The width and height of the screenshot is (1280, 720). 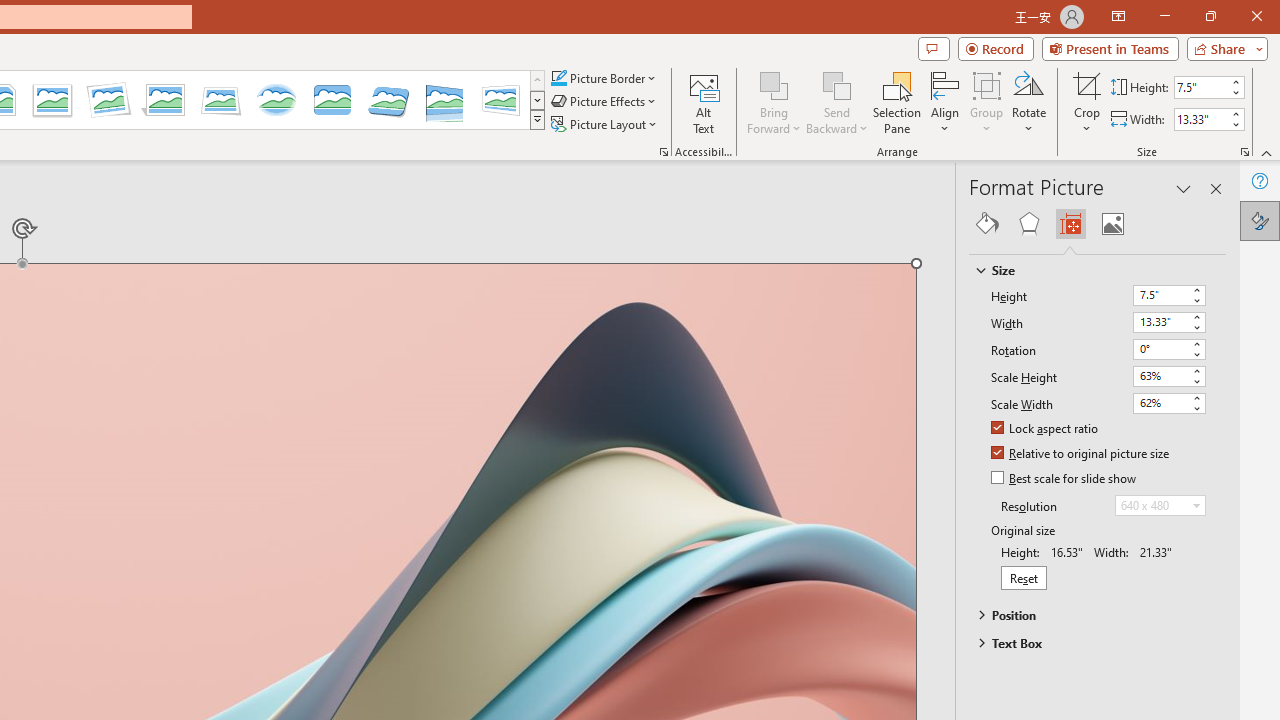 What do you see at coordinates (1201, 119) in the screenshot?
I see `Shape Width` at bounding box center [1201, 119].